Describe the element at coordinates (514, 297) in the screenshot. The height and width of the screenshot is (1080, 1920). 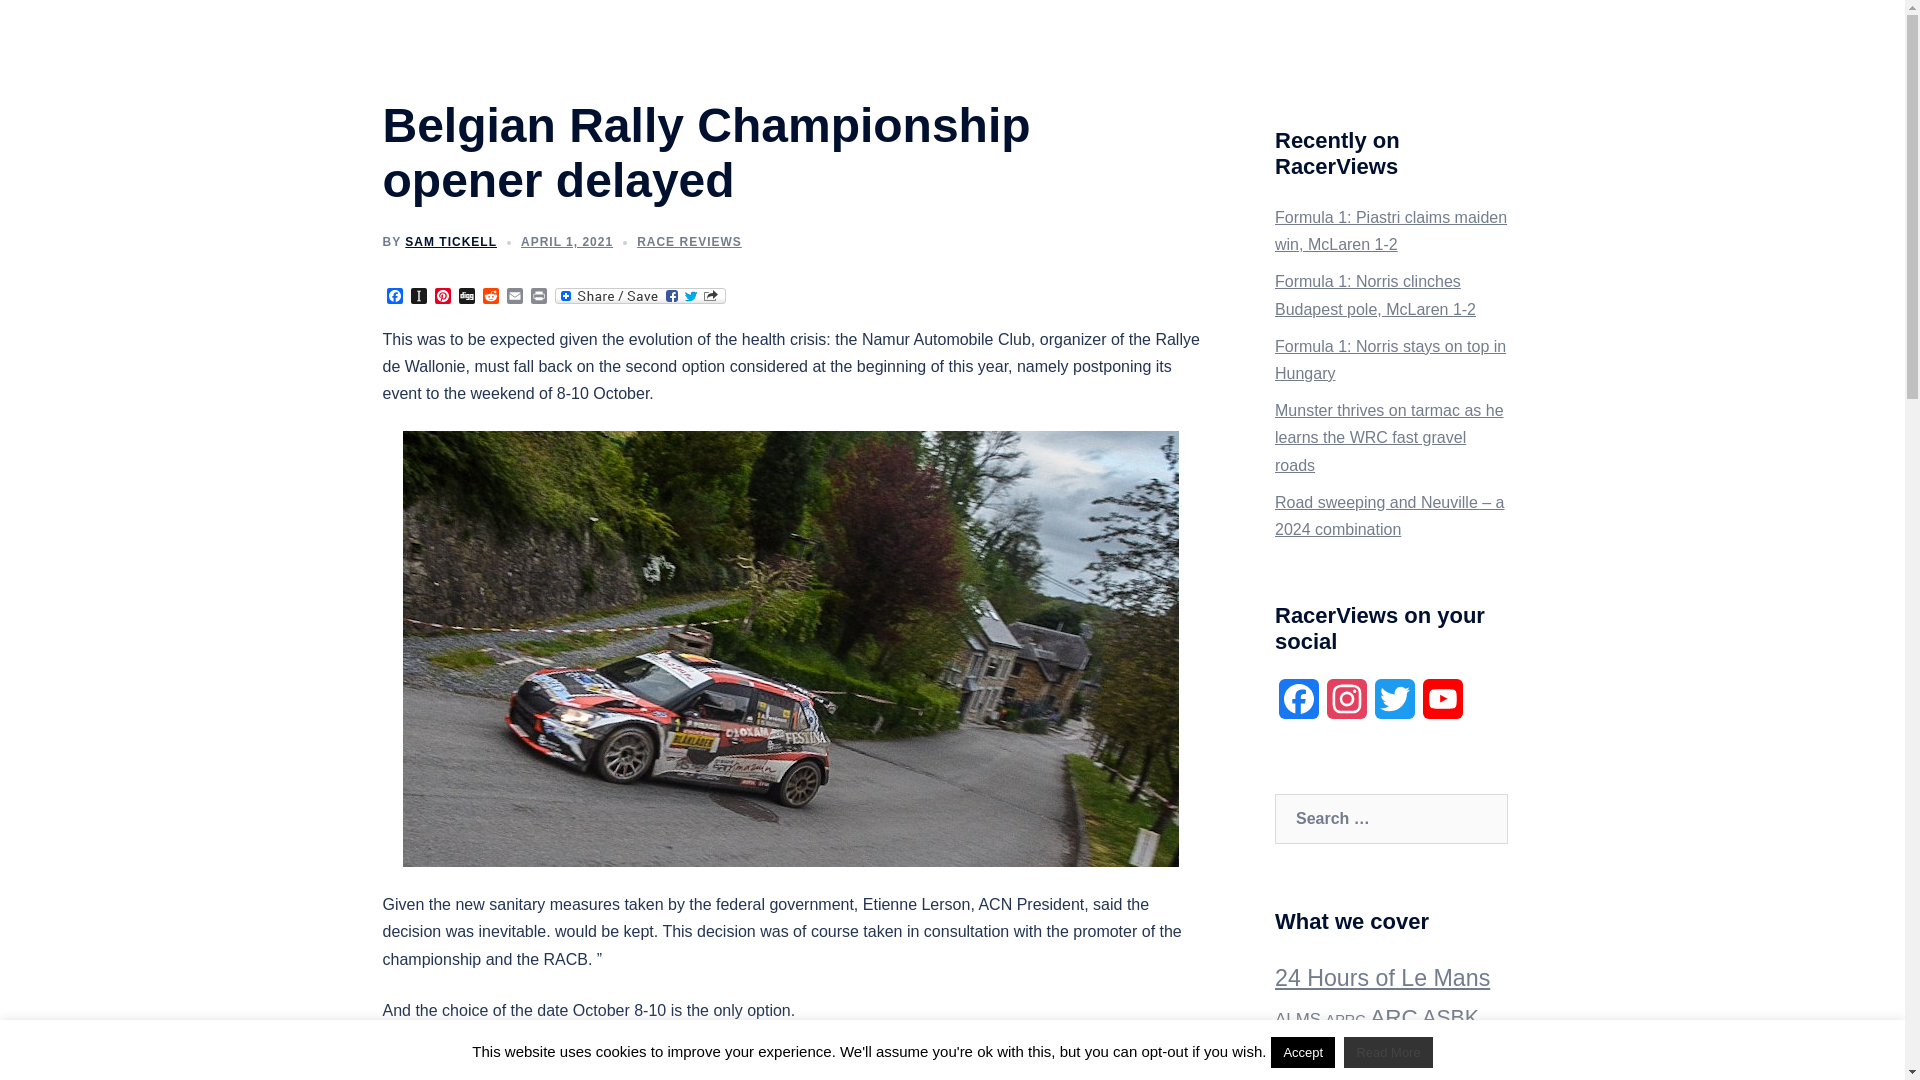
I see `Email` at that location.